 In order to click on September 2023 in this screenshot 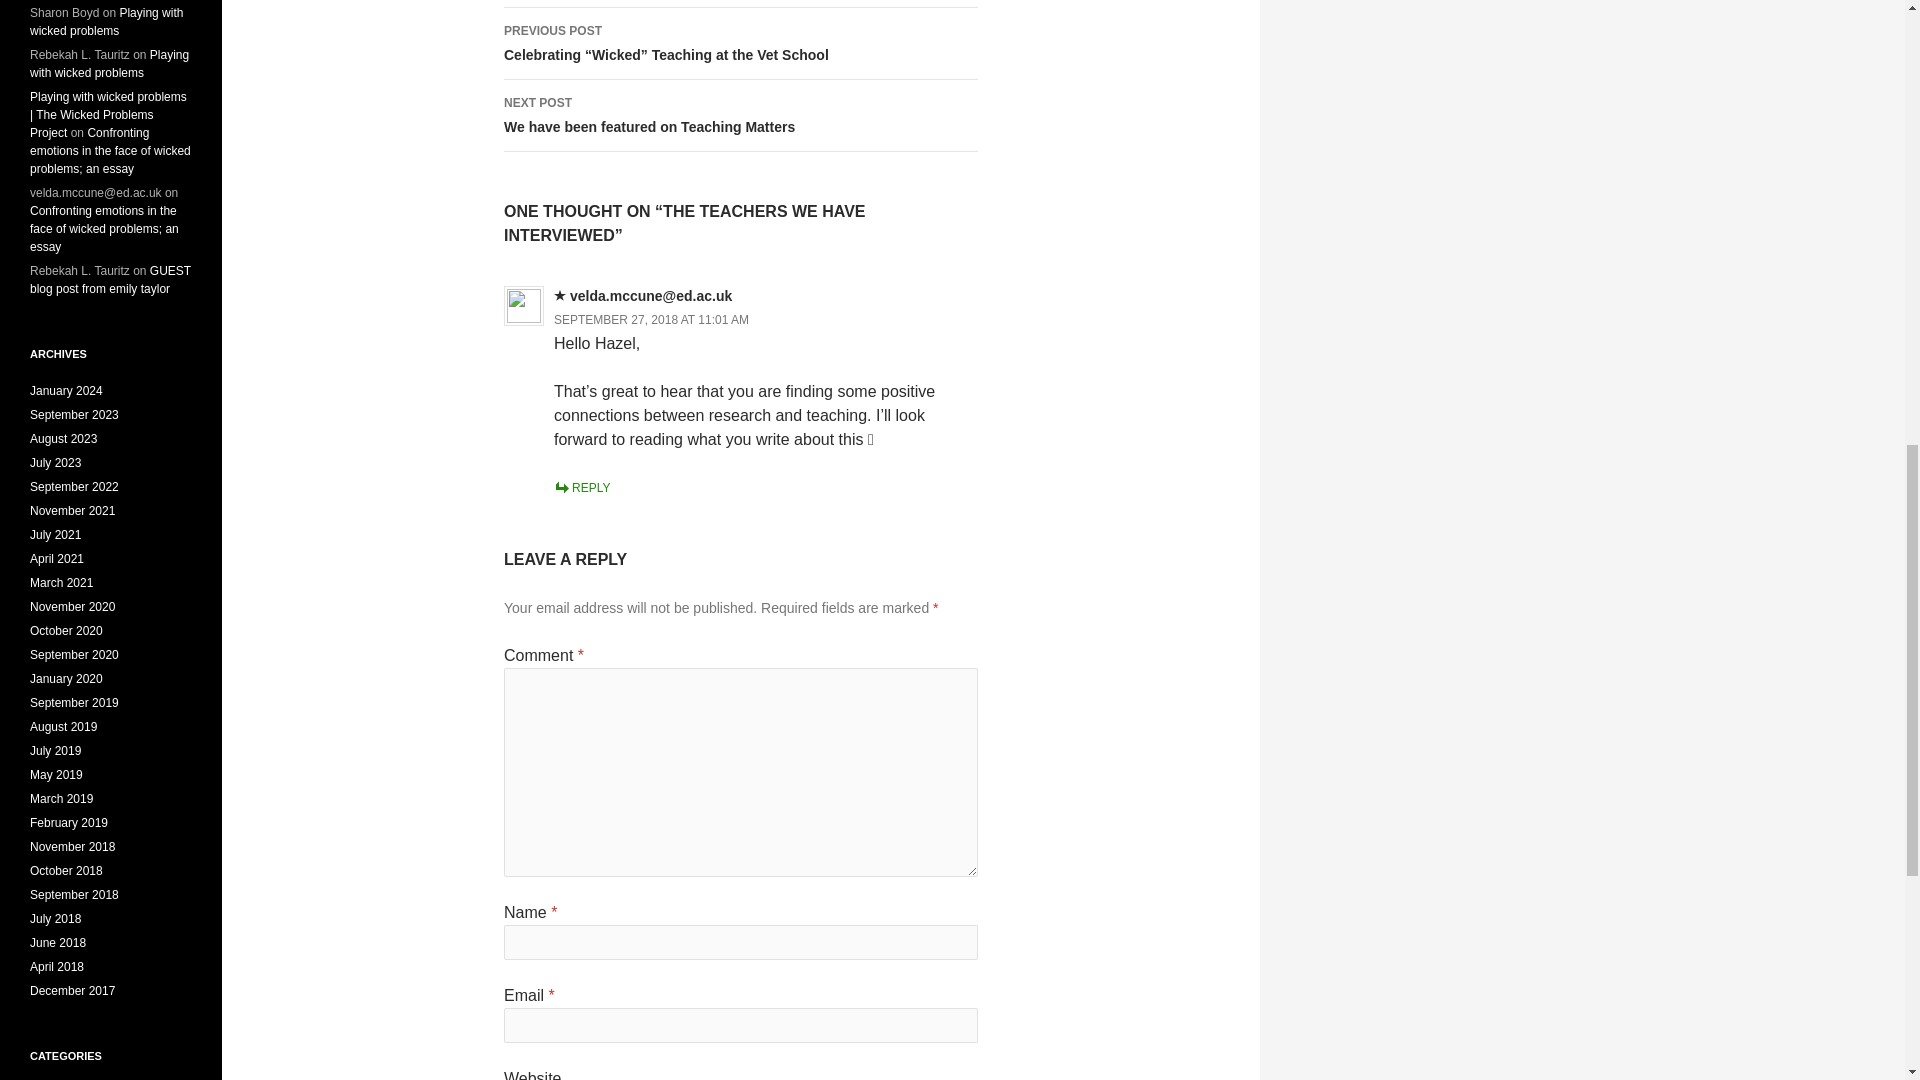, I will do `click(740, 116)`.